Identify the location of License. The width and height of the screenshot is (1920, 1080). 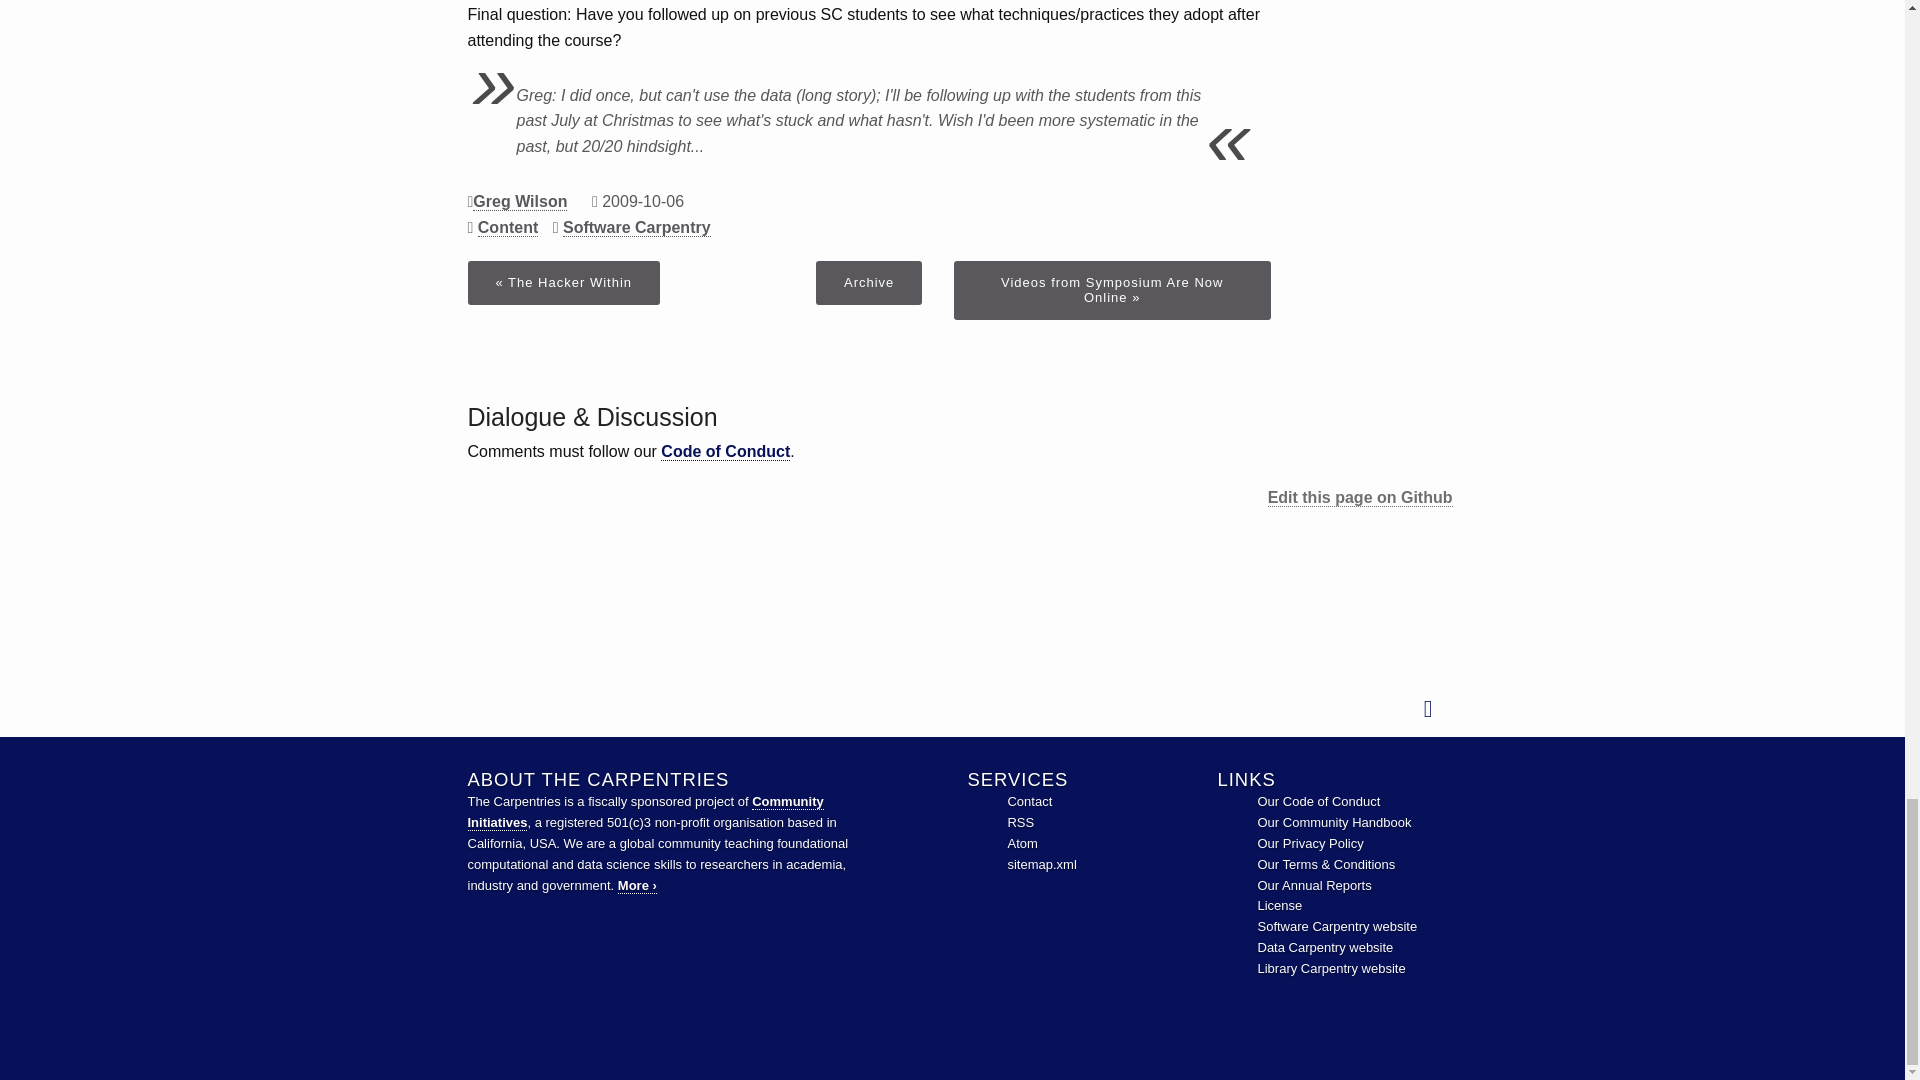
(1280, 904).